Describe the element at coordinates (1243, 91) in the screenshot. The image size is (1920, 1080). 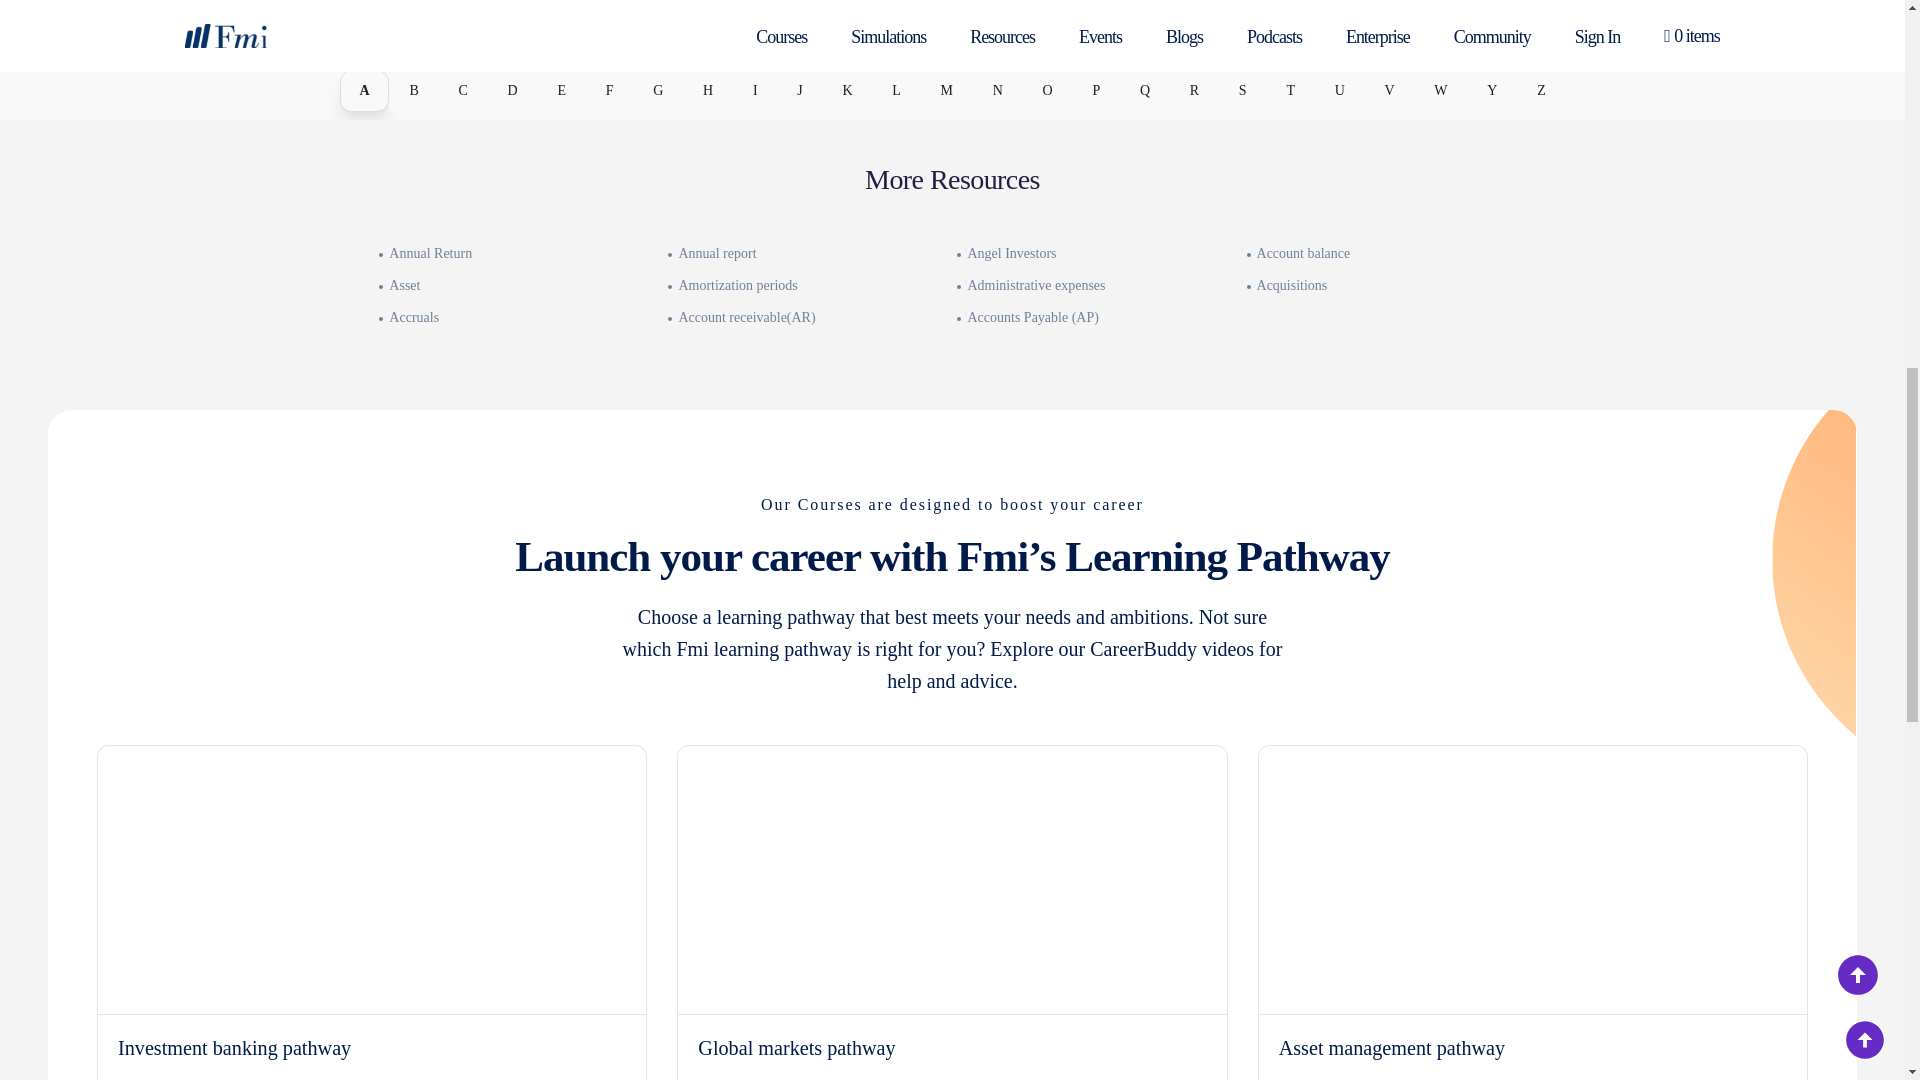
I see `S` at that location.